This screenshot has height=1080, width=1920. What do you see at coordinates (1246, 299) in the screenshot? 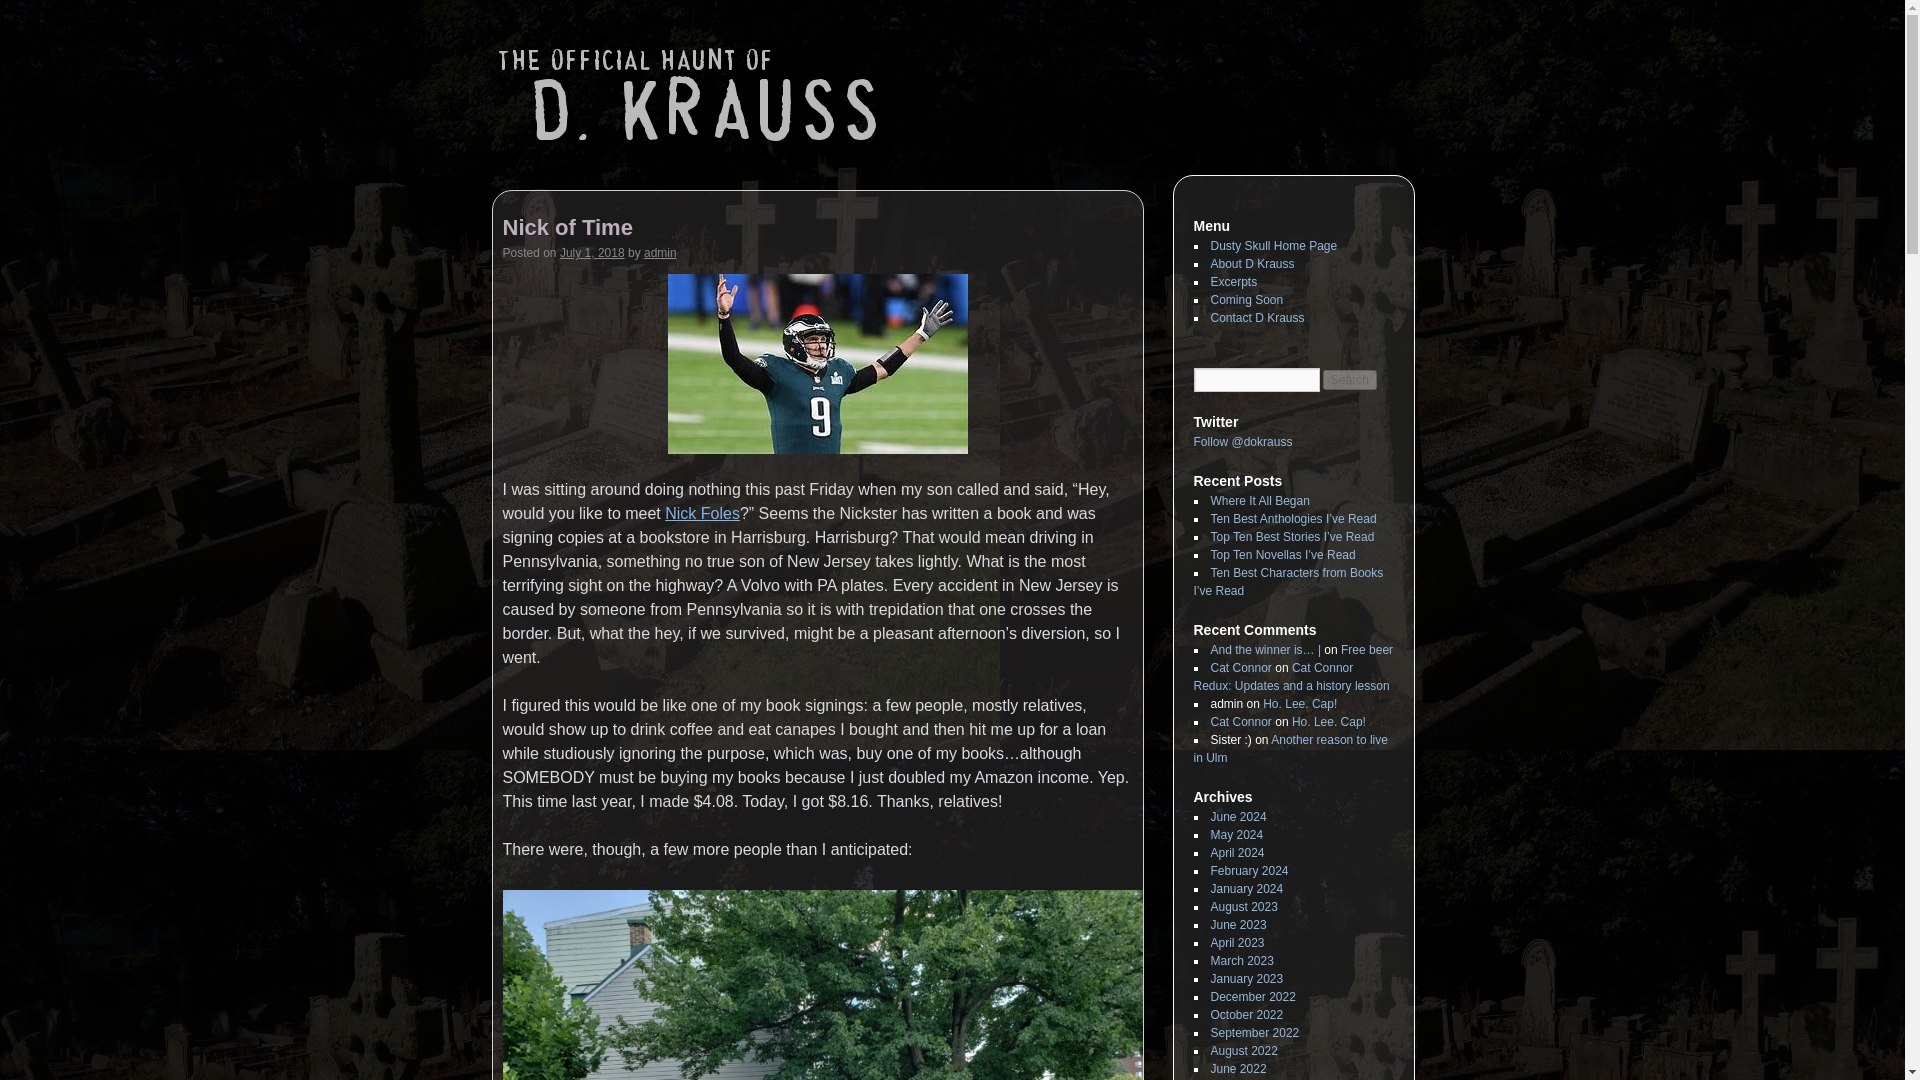
I see `Coming Soon` at bounding box center [1246, 299].